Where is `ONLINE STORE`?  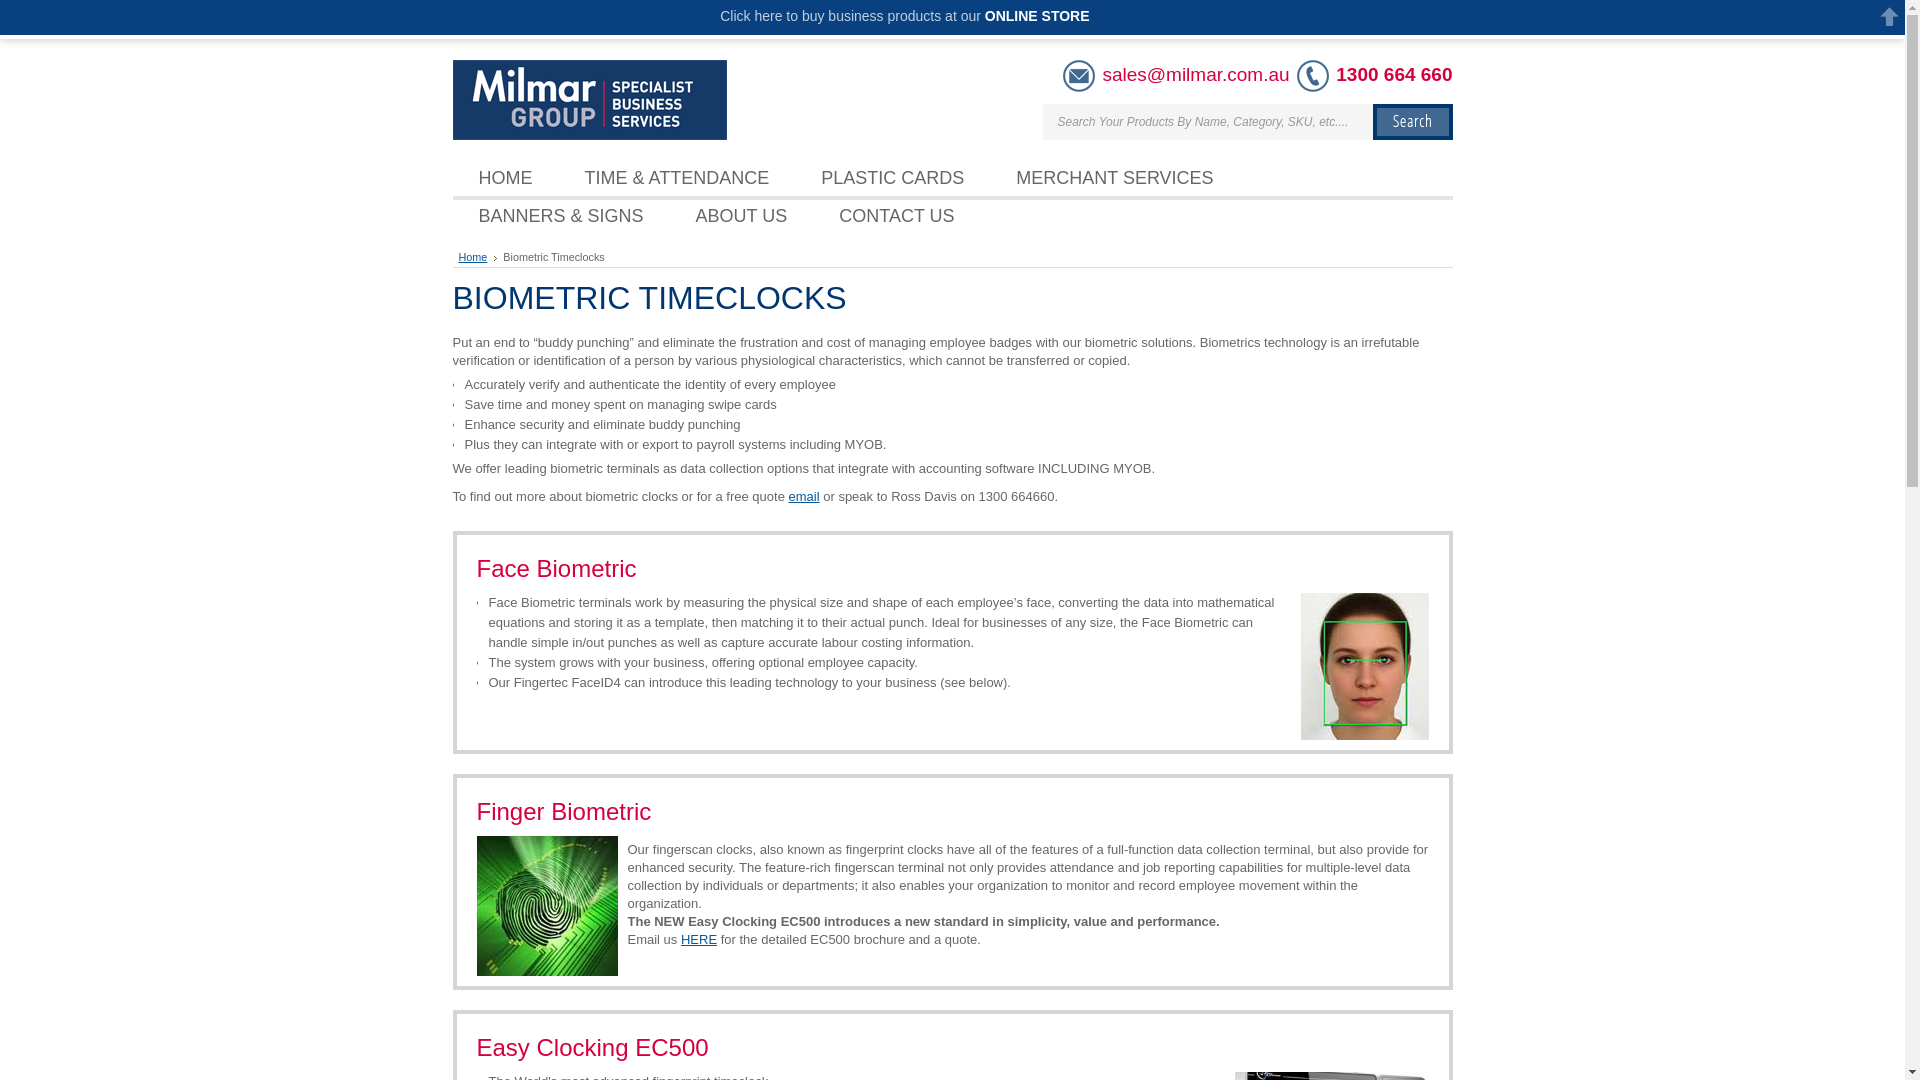 ONLINE STORE is located at coordinates (1038, 16).